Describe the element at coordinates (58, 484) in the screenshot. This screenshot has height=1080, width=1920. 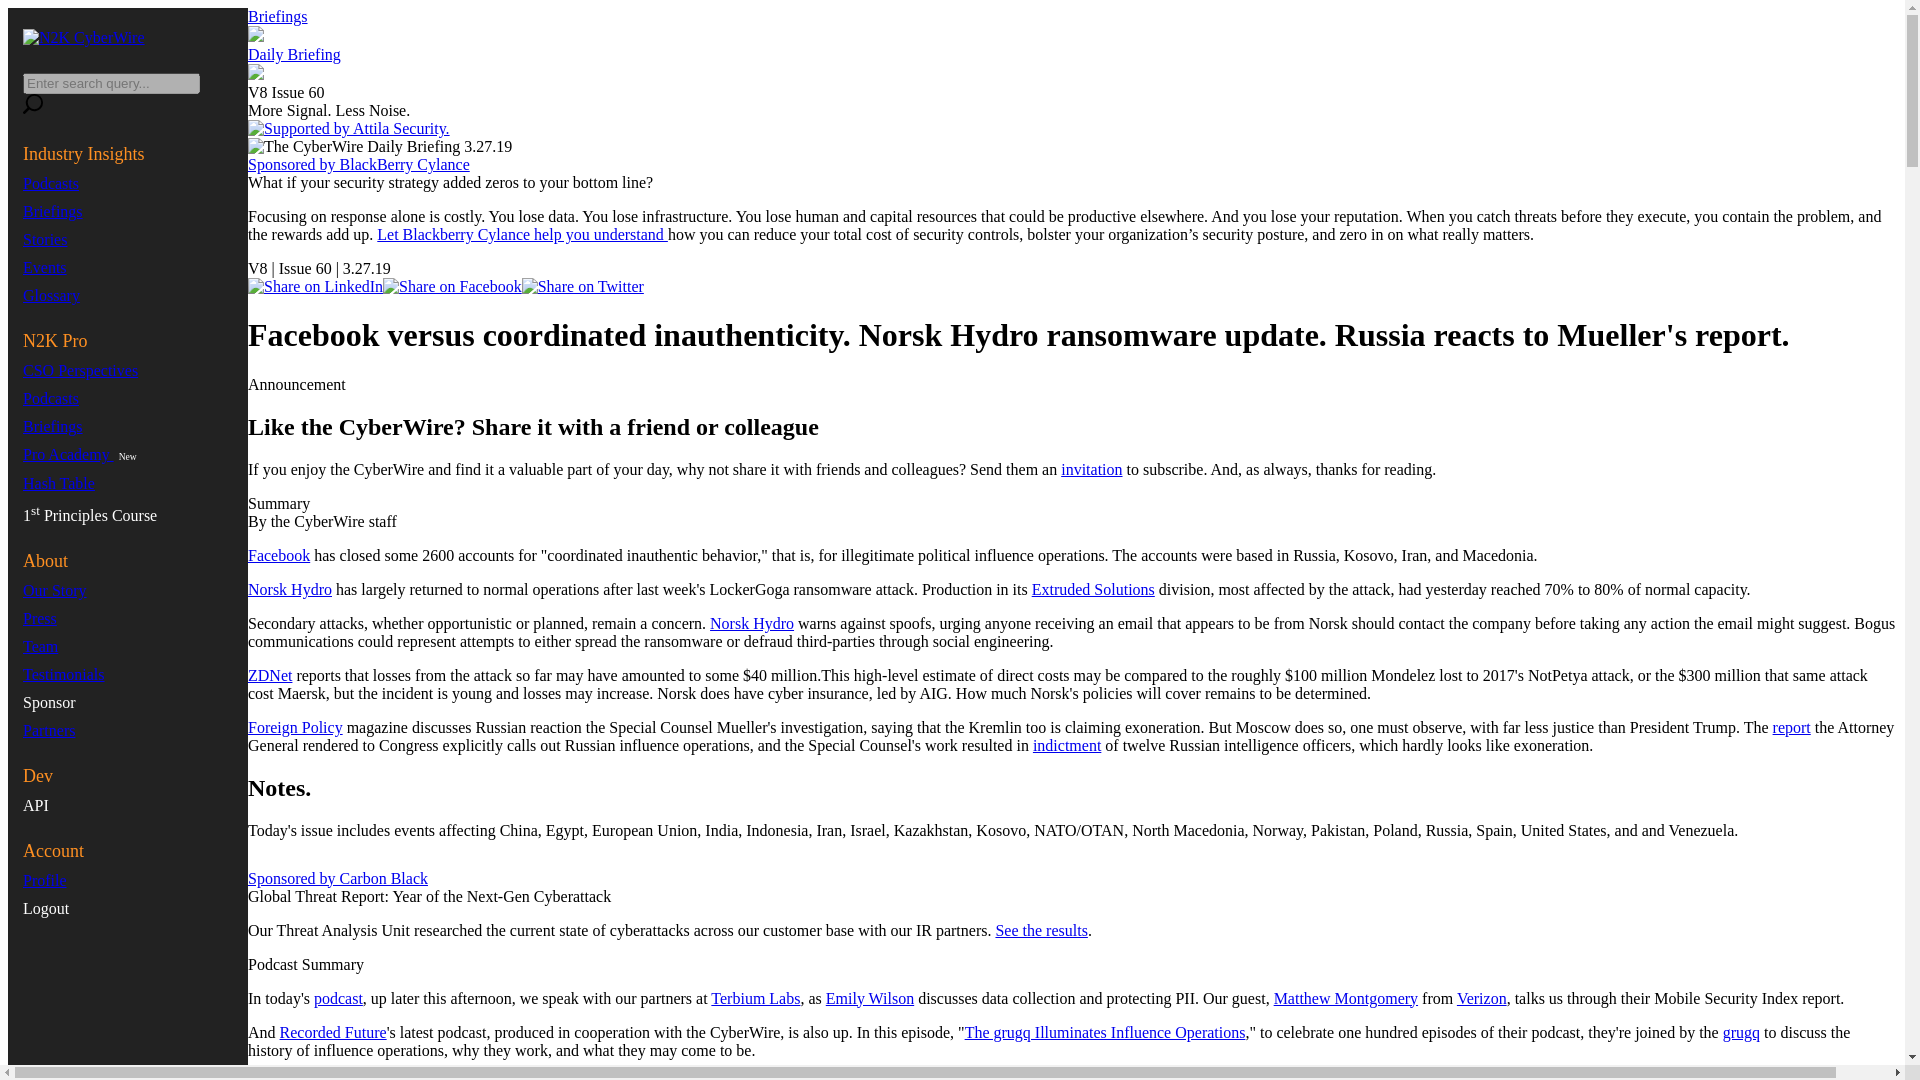
I see `Hash Table` at that location.